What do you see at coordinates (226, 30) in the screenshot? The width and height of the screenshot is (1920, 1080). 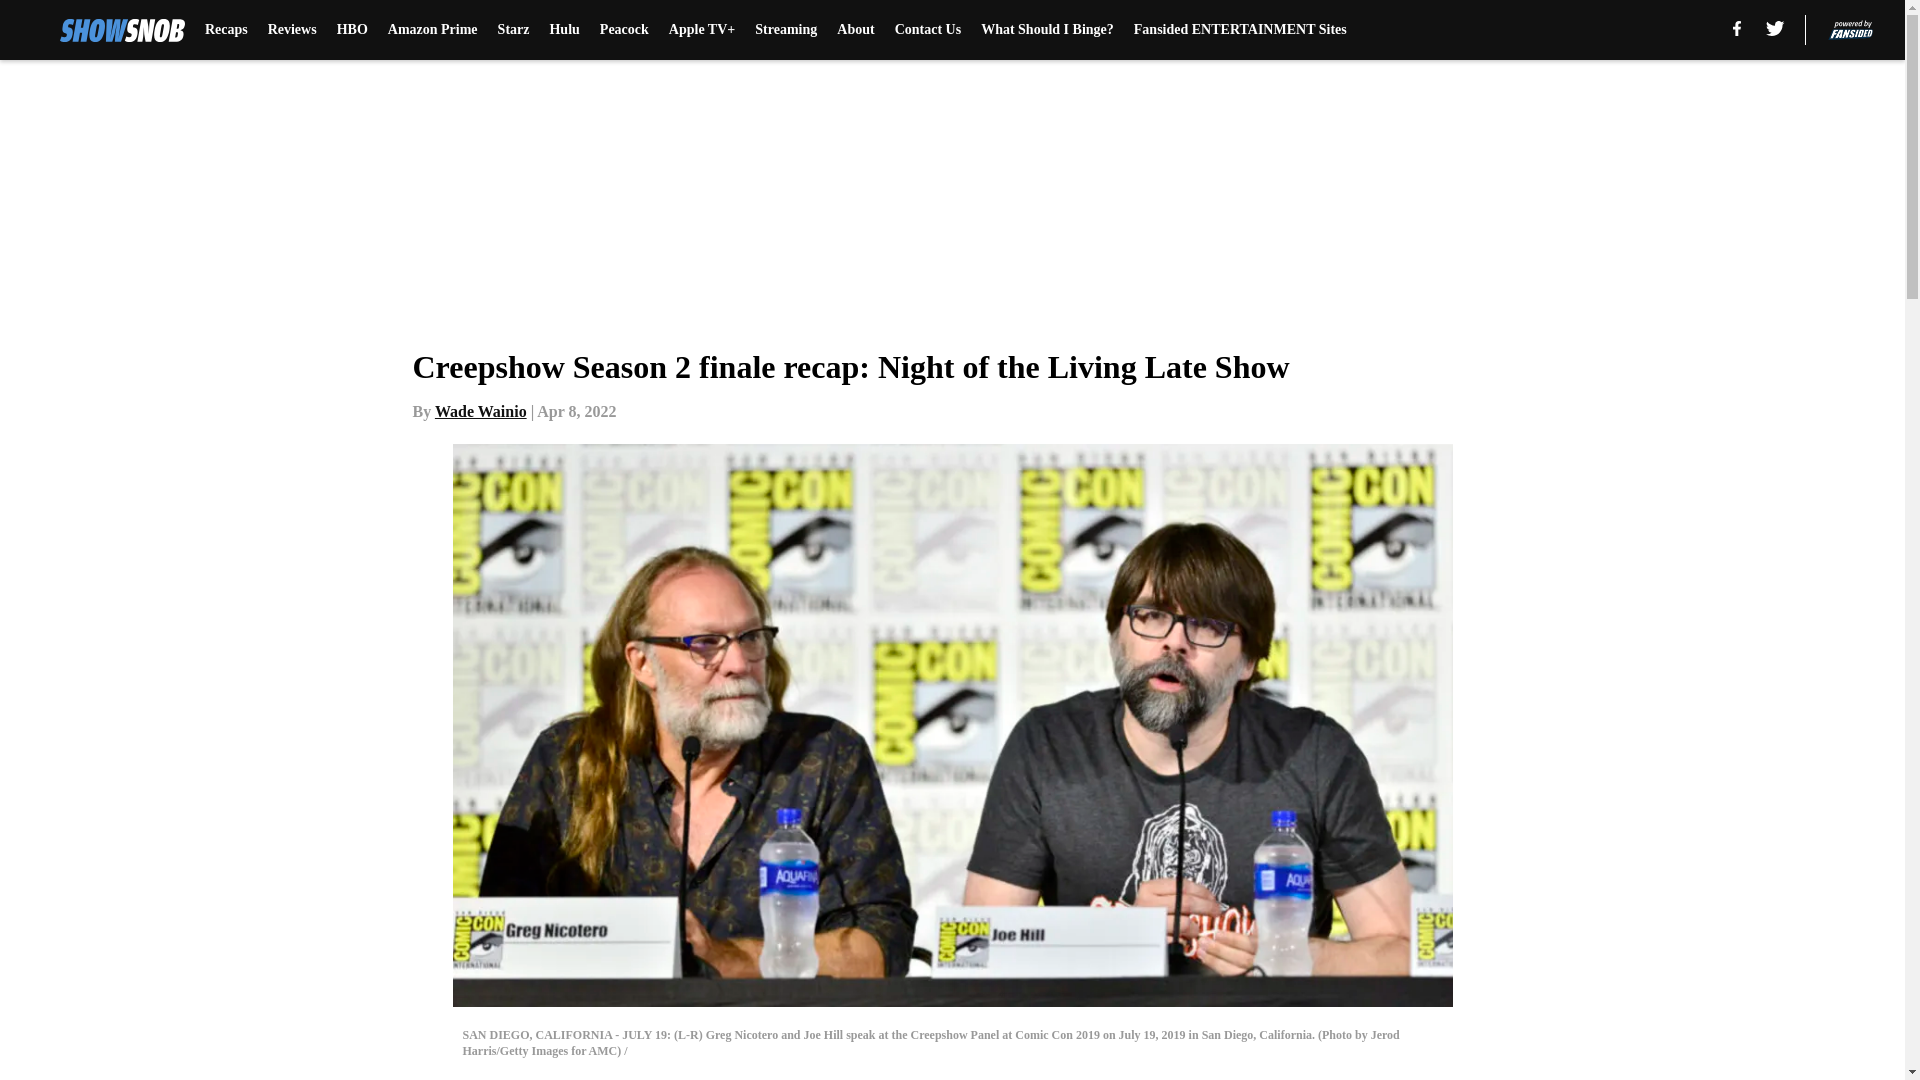 I see `Recaps` at bounding box center [226, 30].